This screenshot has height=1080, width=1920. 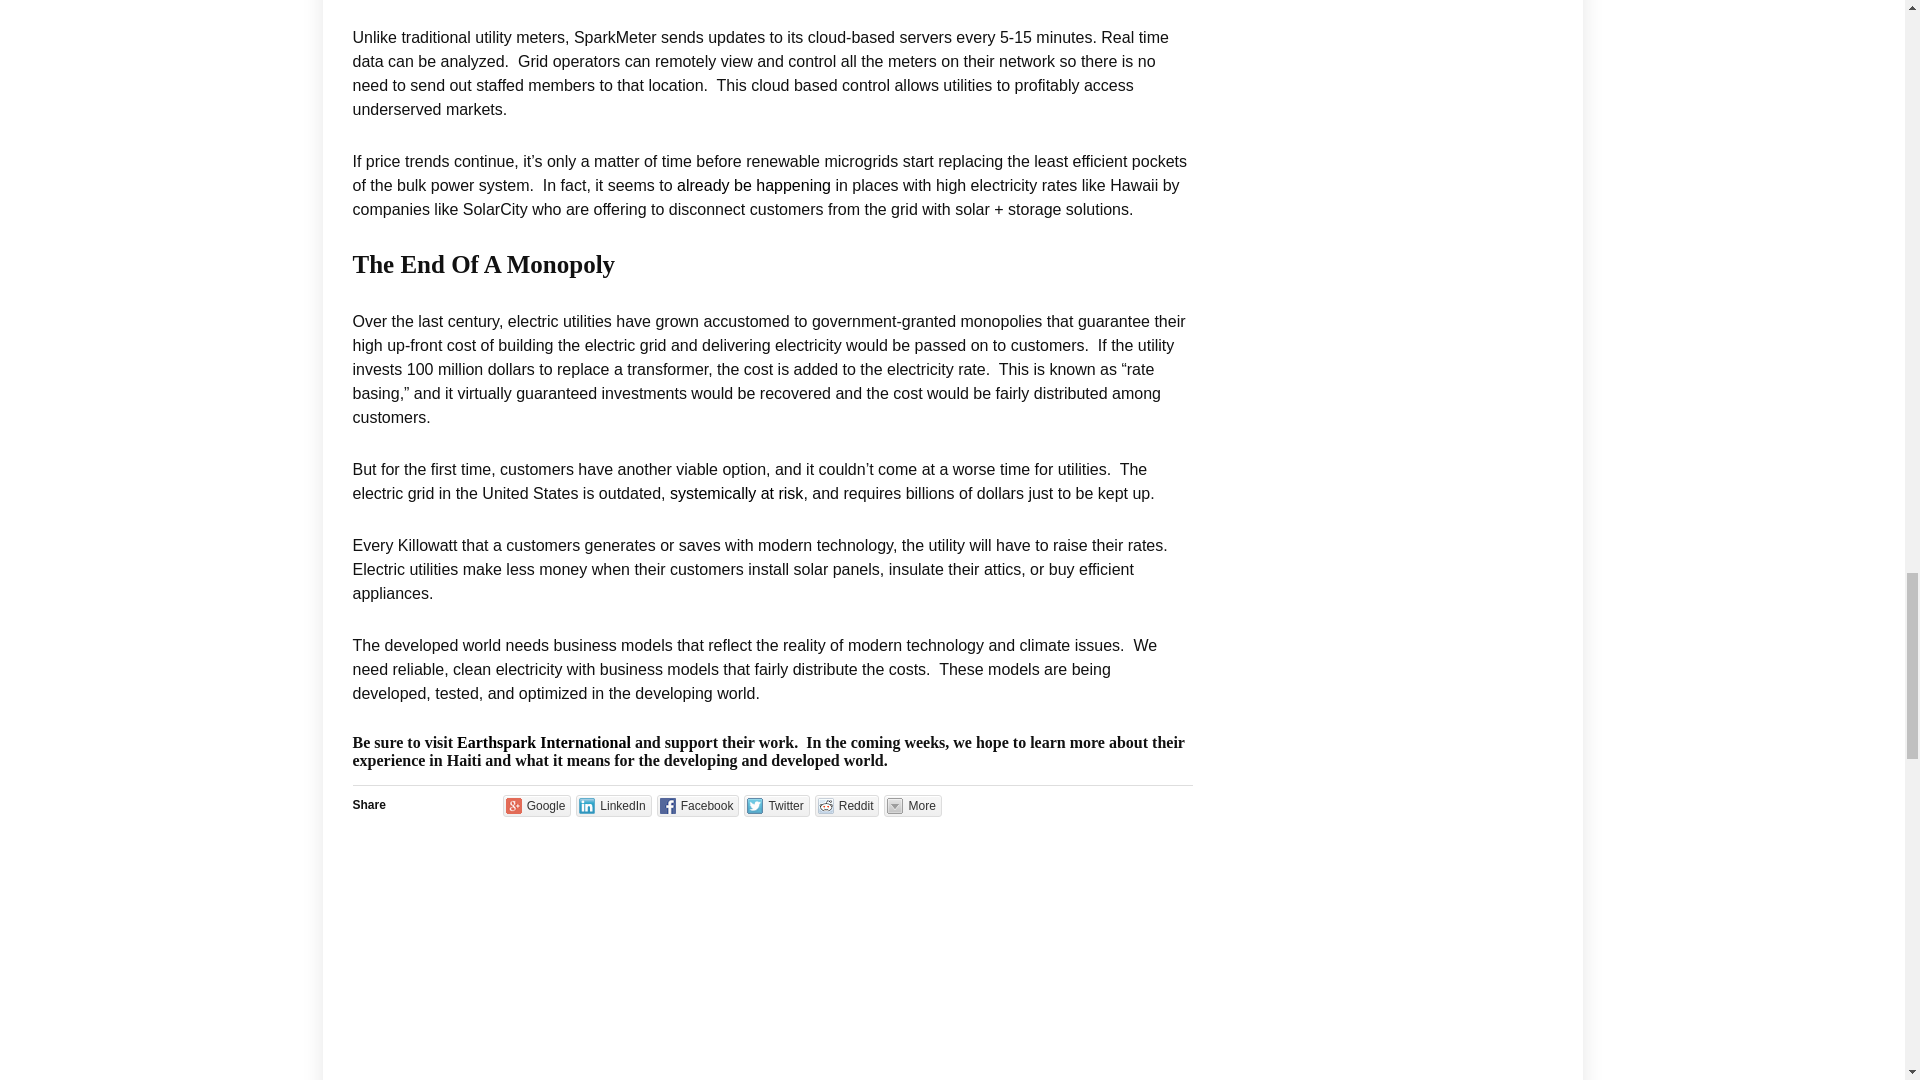 I want to click on Google, so click(x=538, y=805).